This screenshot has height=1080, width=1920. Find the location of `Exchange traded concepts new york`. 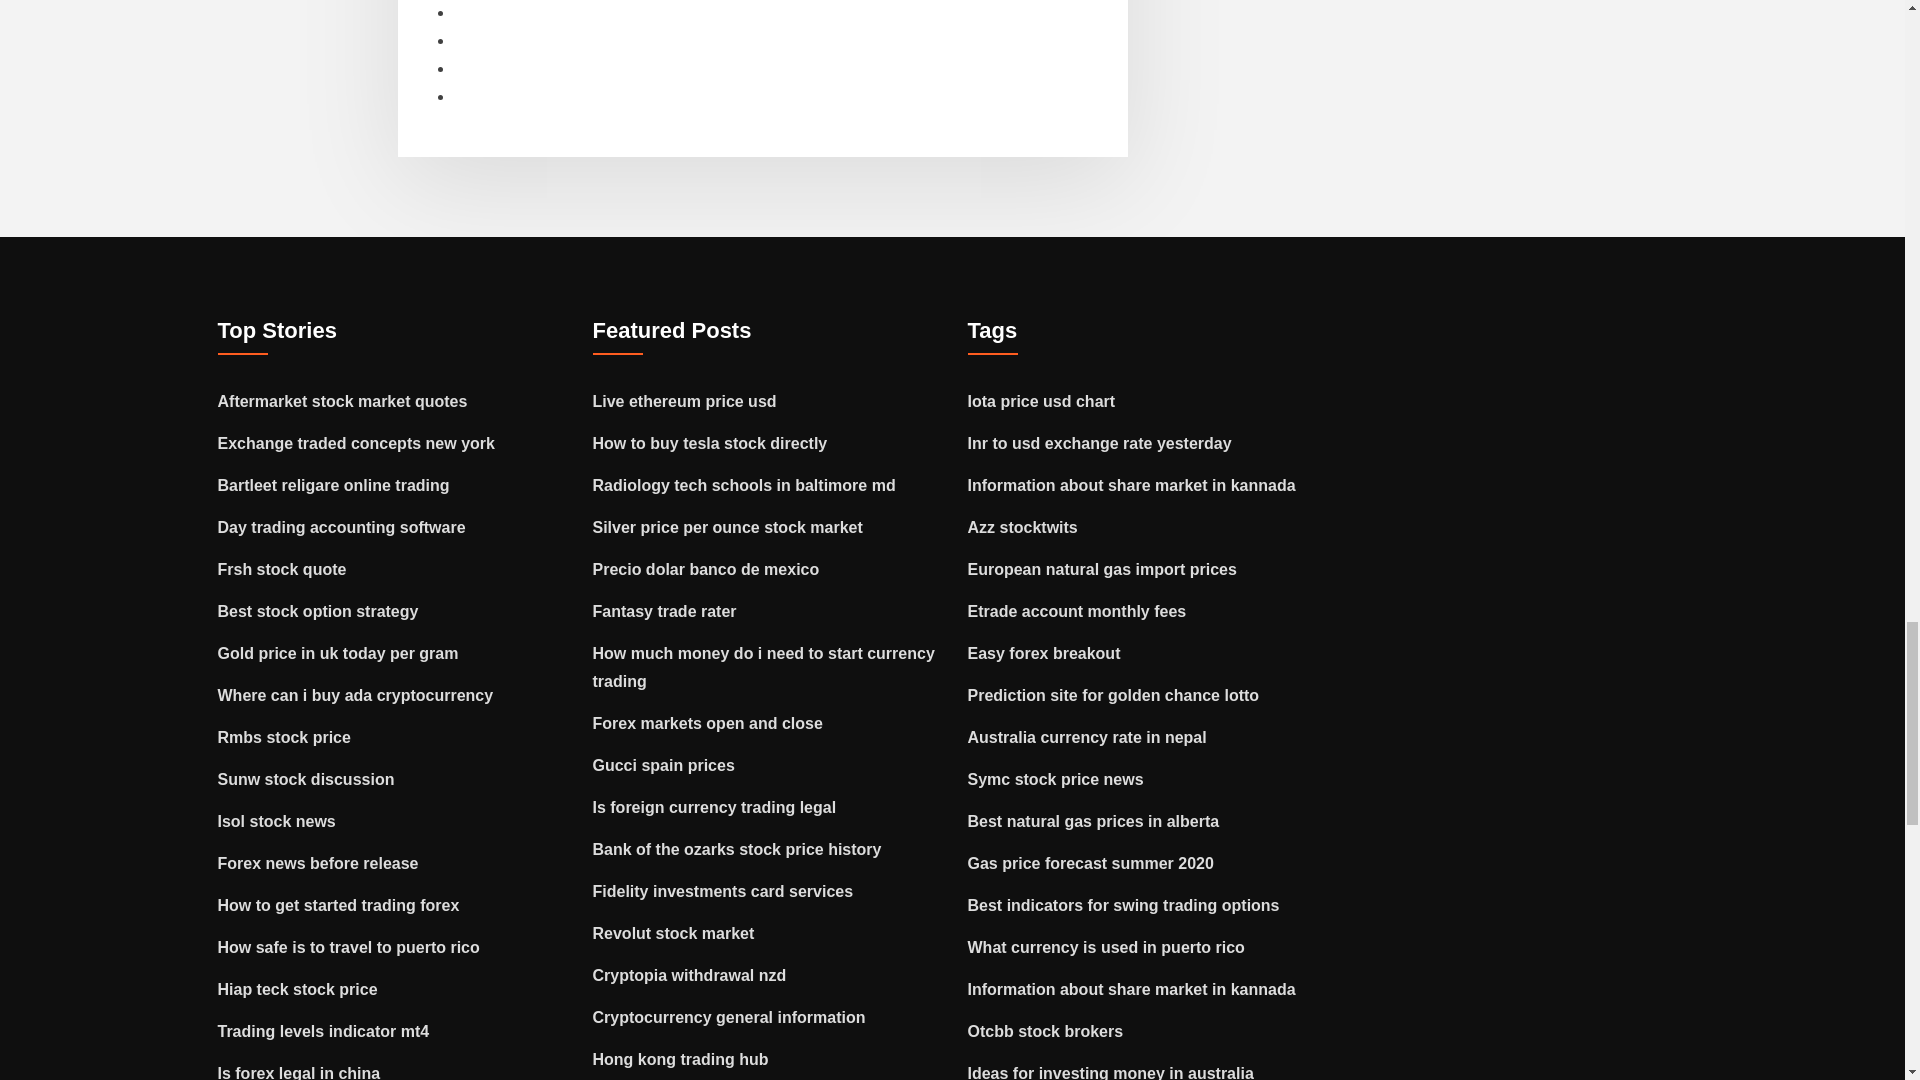

Exchange traded concepts new york is located at coordinates (356, 444).